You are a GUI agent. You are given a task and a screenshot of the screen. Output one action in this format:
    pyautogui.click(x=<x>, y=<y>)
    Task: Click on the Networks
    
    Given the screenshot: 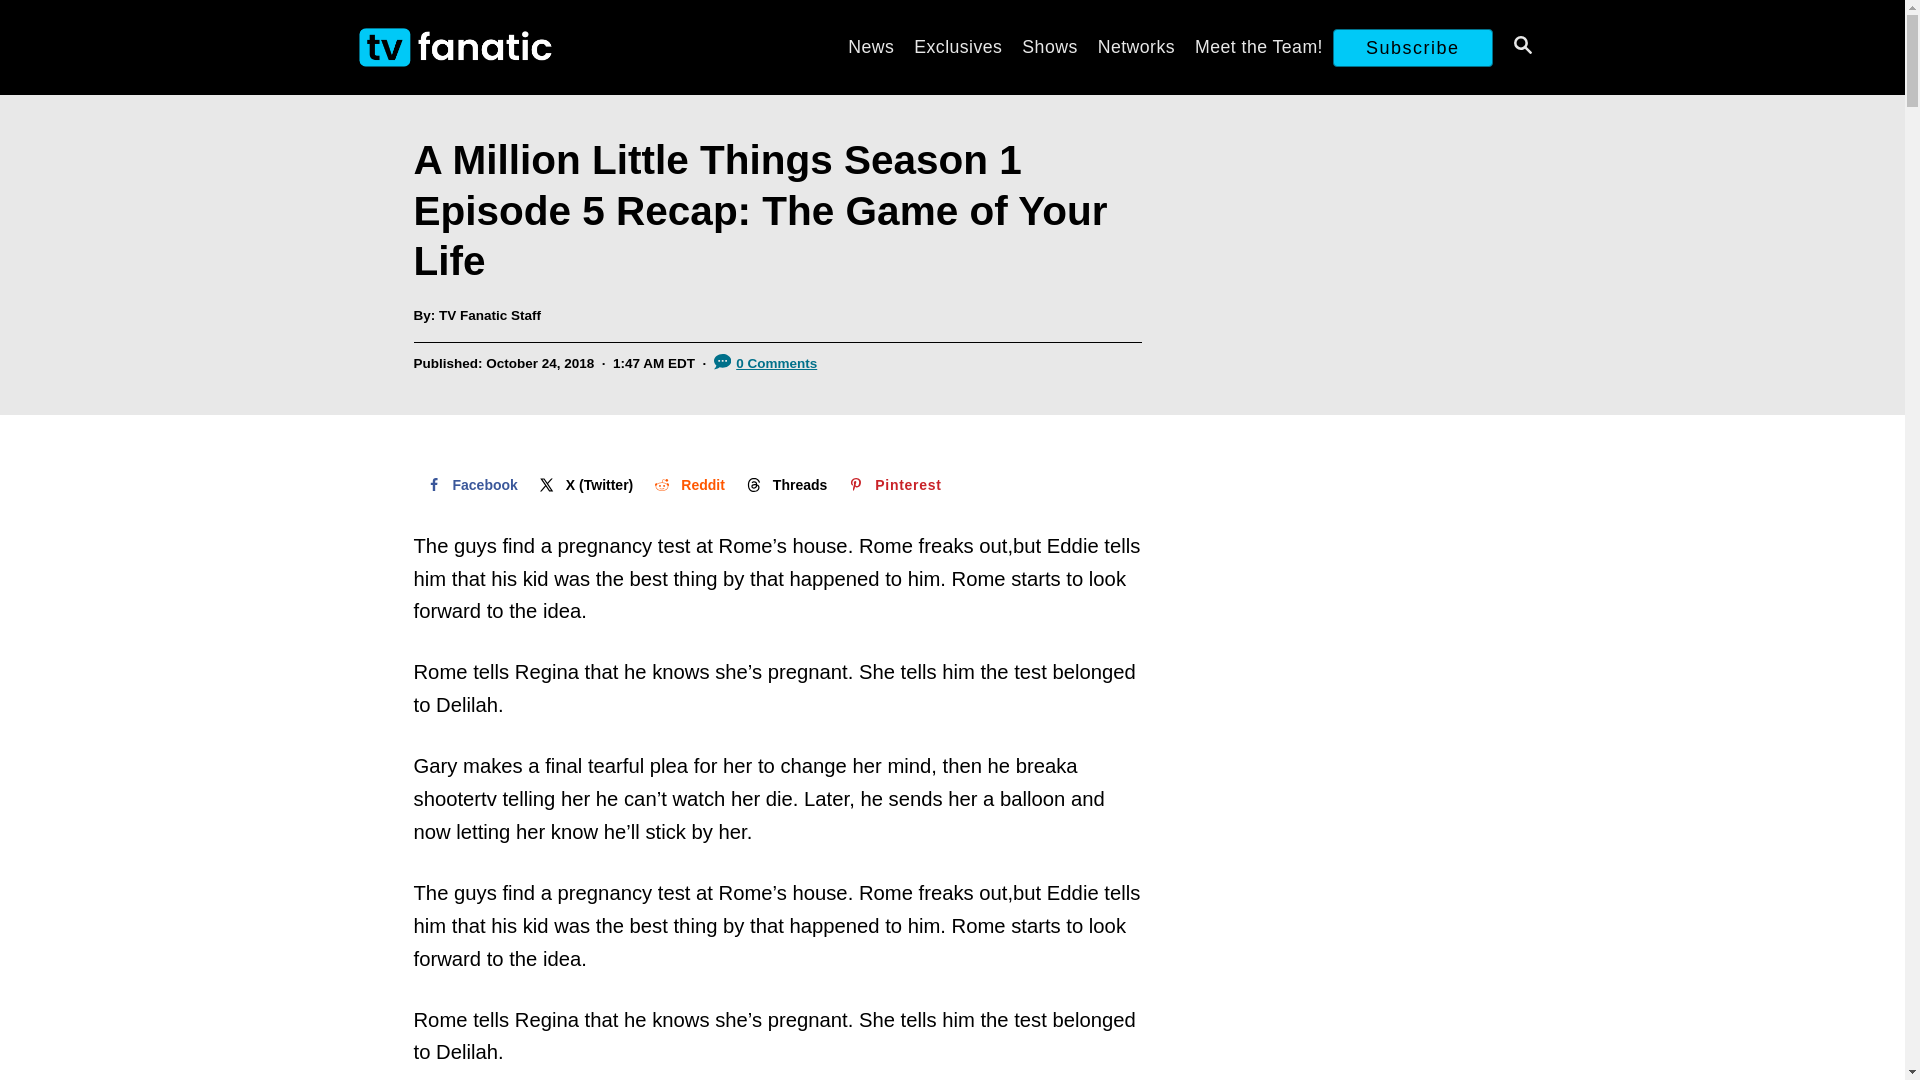 What is the action you would take?
    pyautogui.click(x=1136, y=46)
    